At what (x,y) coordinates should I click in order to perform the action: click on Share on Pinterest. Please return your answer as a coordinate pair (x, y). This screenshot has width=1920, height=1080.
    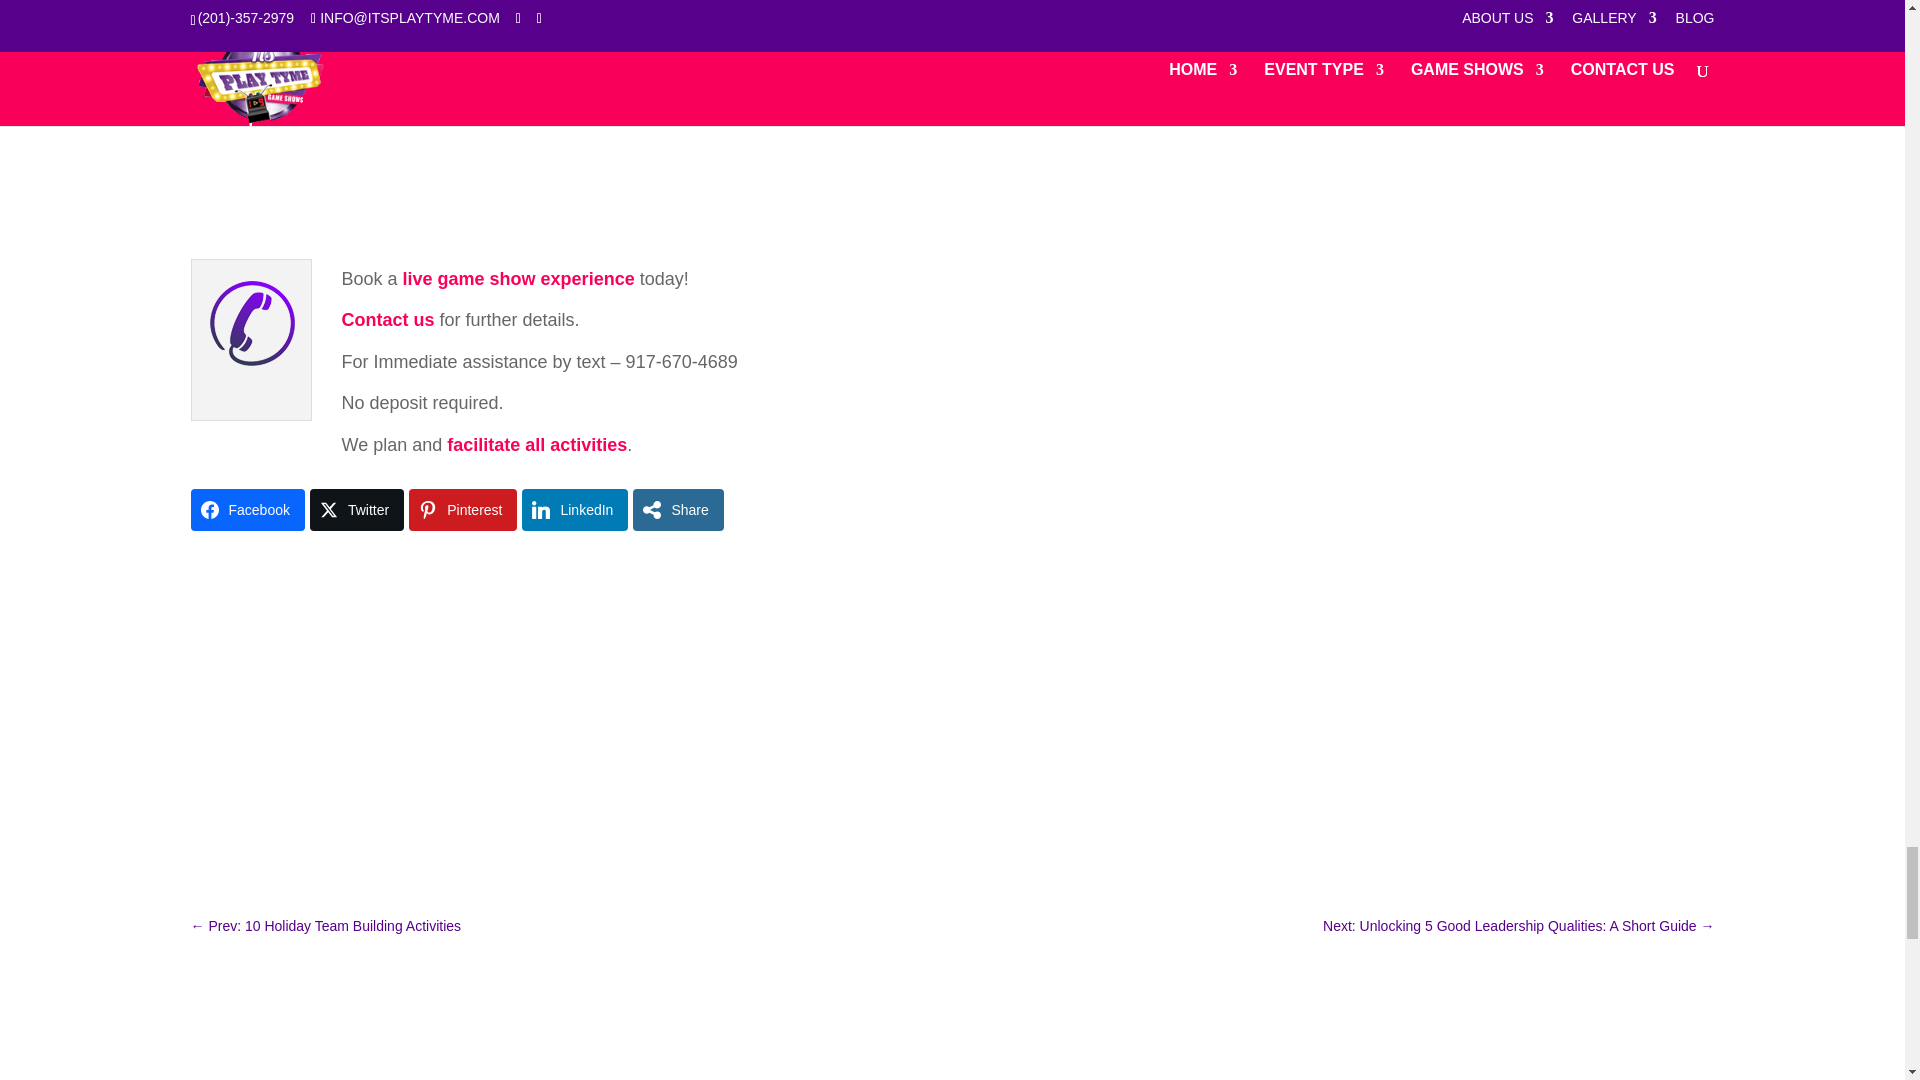
    Looking at the image, I should click on (462, 510).